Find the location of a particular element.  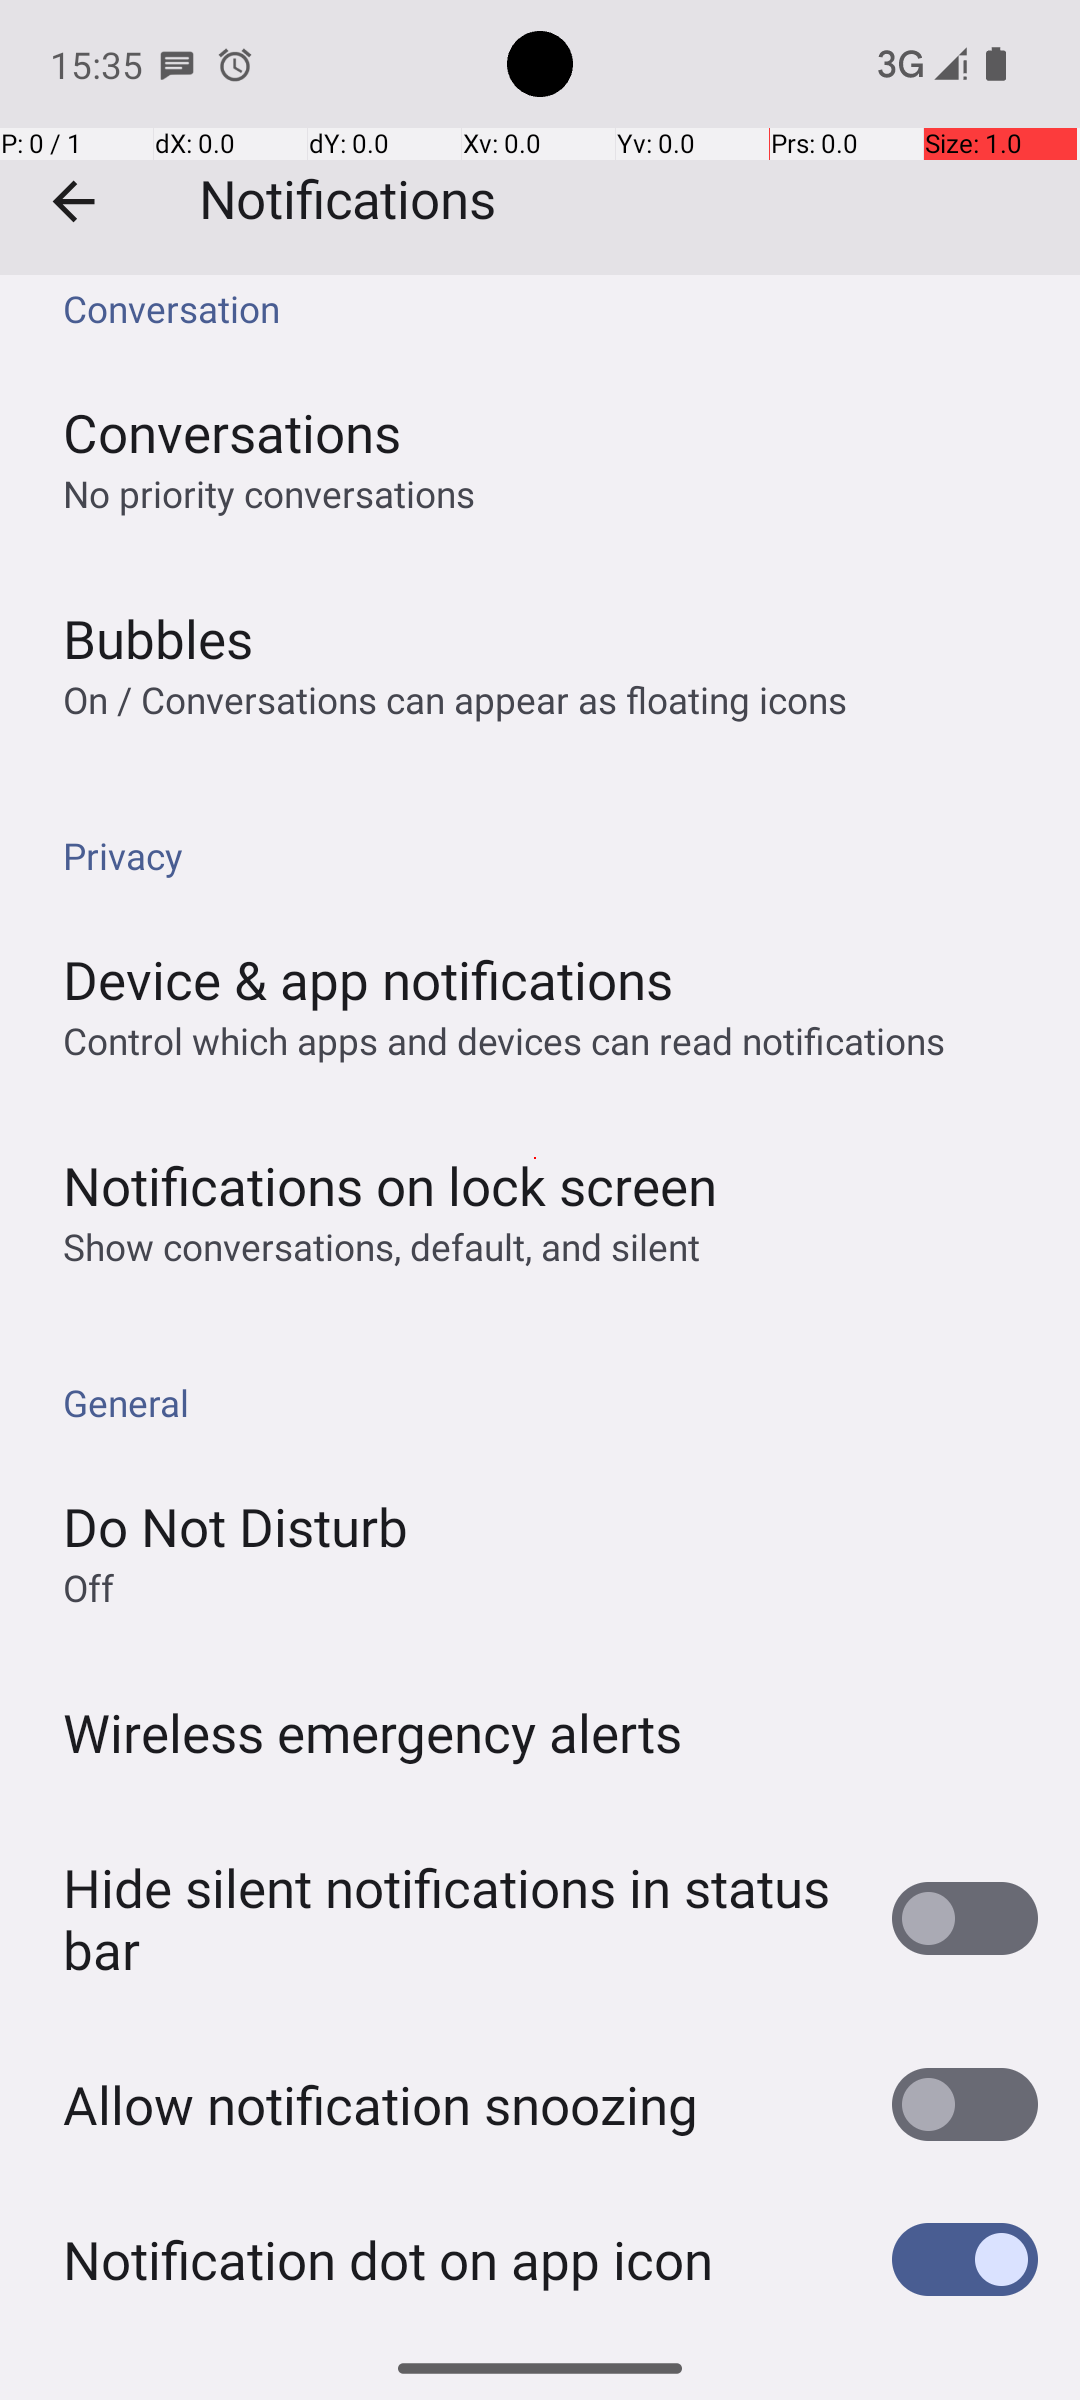

Allow notification snoozing is located at coordinates (380, 2104).